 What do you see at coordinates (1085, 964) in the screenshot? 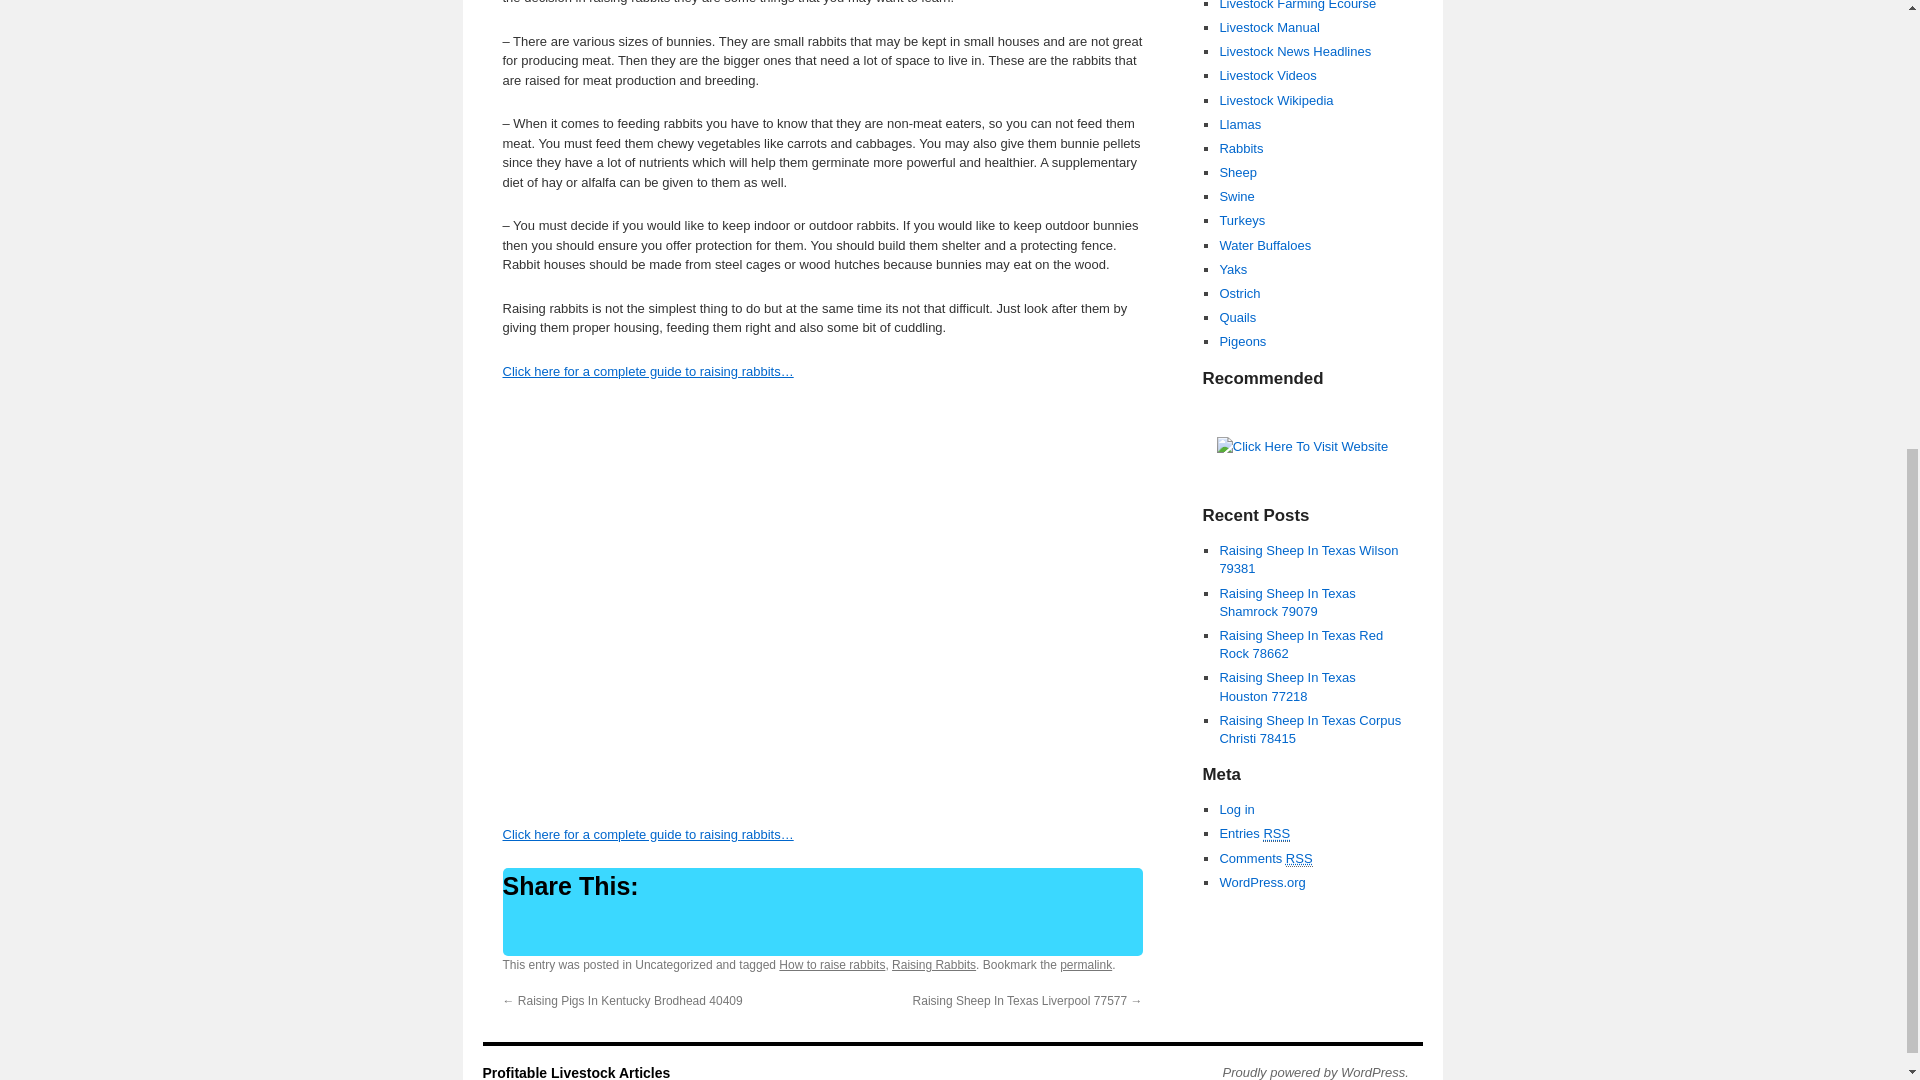
I see `Permalink to Raising Rabbits In Massachusetts Lawrence 01841` at bounding box center [1085, 964].